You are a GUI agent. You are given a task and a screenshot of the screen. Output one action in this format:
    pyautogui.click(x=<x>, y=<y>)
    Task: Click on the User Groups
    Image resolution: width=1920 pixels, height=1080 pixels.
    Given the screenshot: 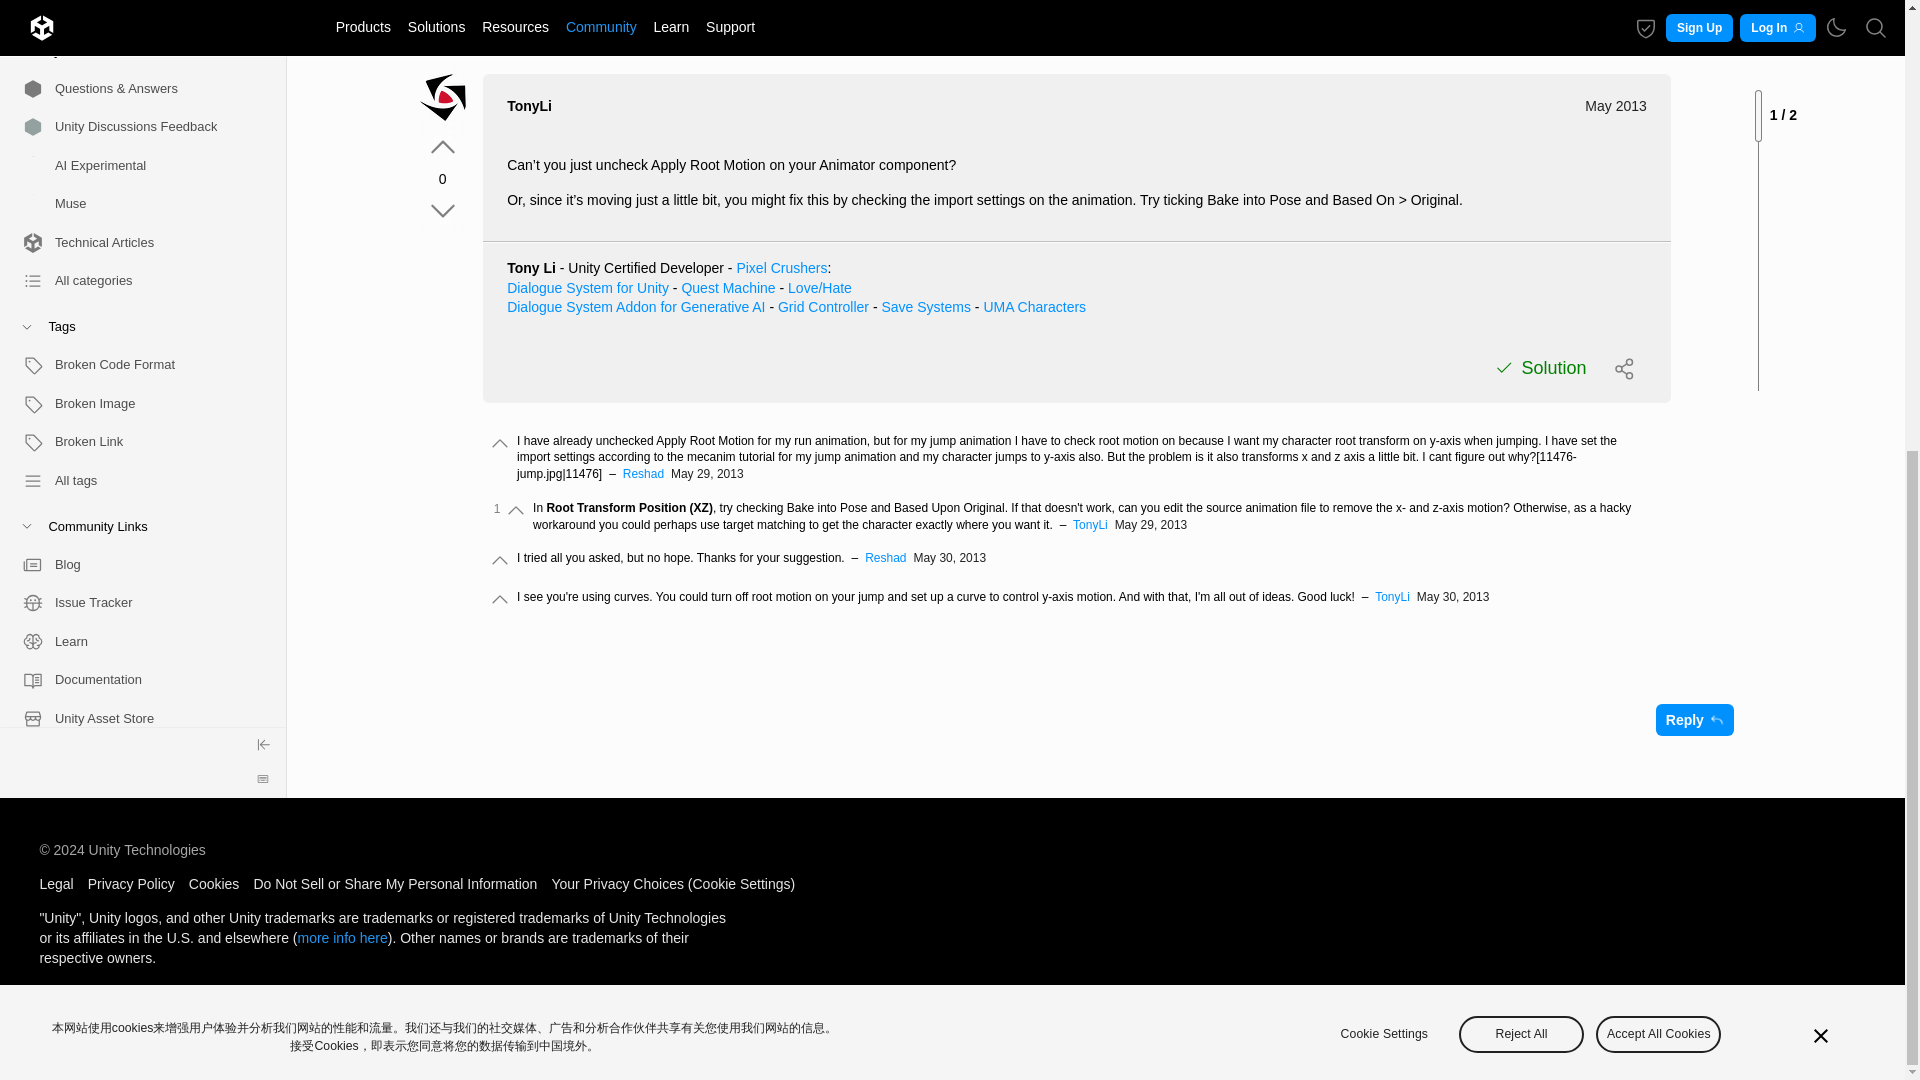 What is the action you would take?
    pyautogui.click(x=135, y=272)
    